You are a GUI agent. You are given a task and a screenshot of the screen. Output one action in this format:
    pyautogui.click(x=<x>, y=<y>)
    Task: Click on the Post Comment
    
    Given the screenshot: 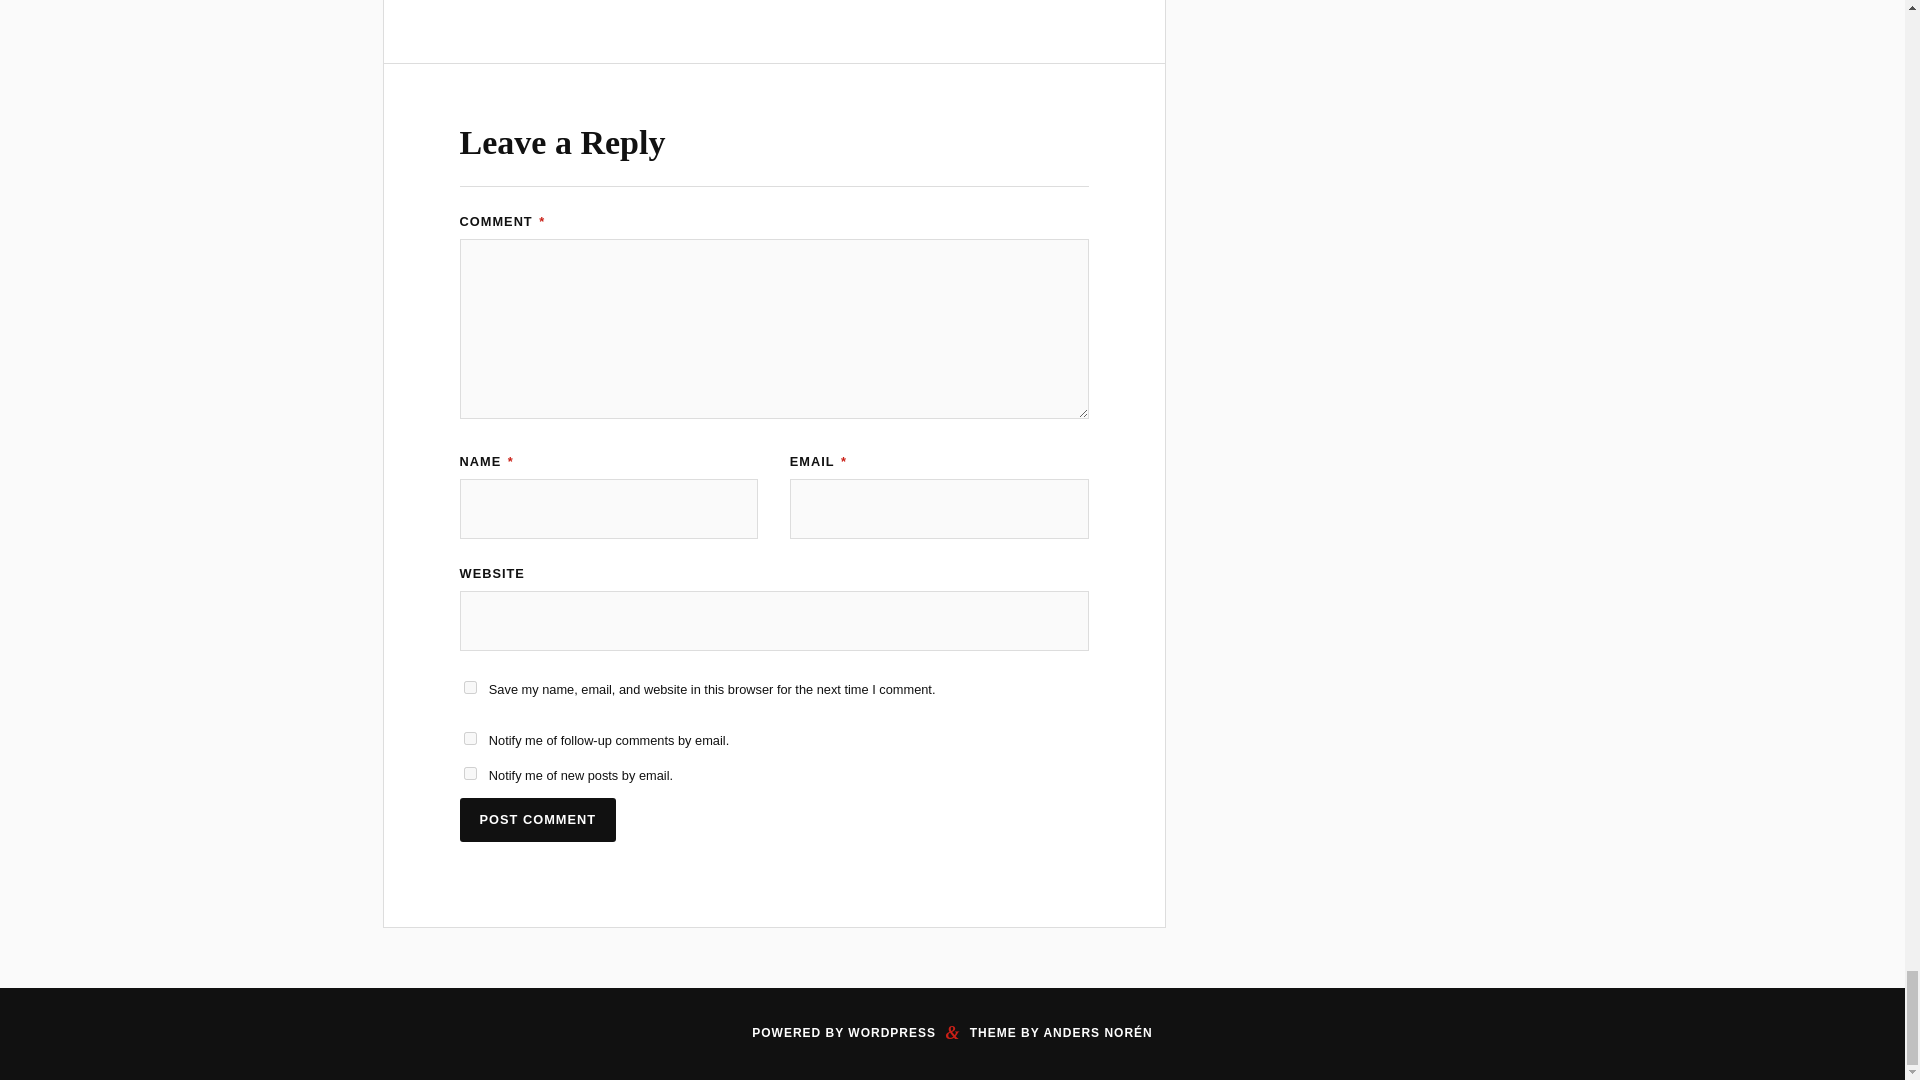 What is the action you would take?
    pyautogui.click(x=538, y=820)
    